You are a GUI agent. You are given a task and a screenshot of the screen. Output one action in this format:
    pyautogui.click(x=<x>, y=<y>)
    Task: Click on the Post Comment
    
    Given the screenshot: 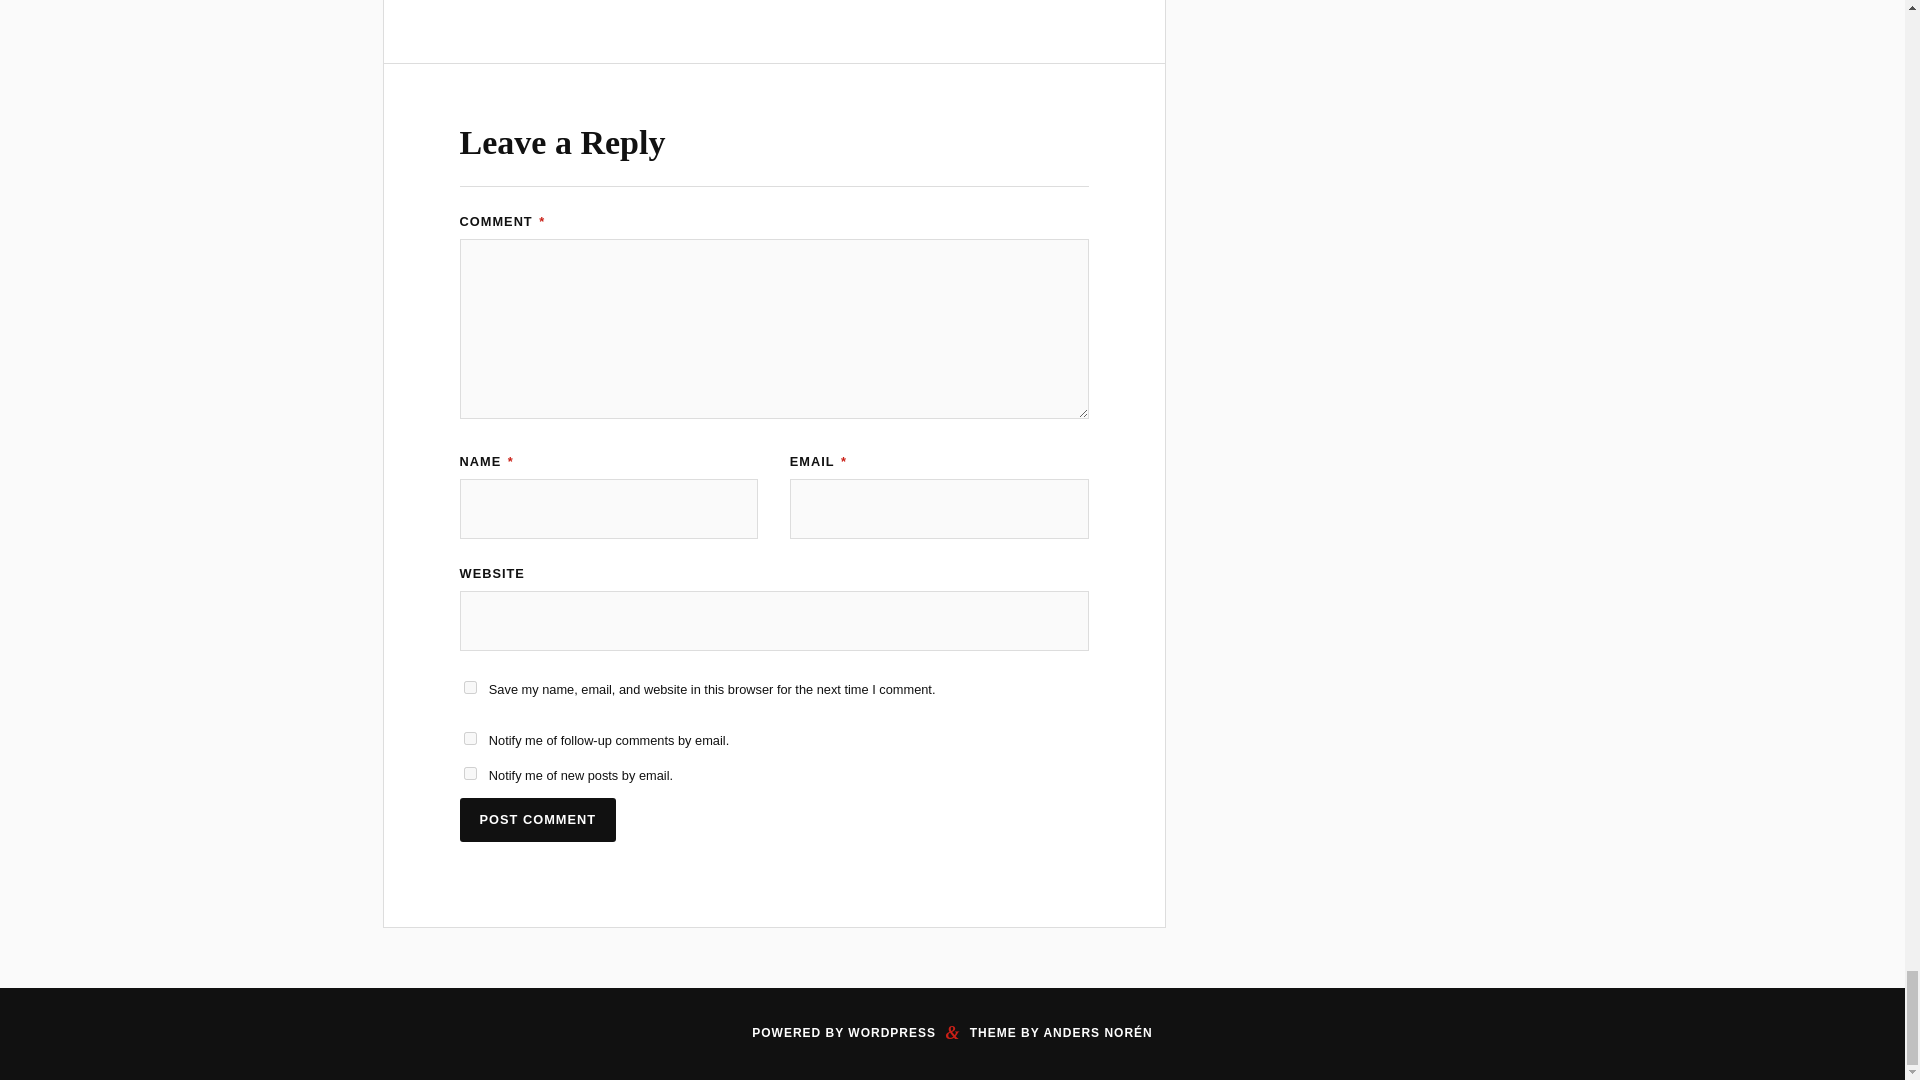 What is the action you would take?
    pyautogui.click(x=538, y=820)
    